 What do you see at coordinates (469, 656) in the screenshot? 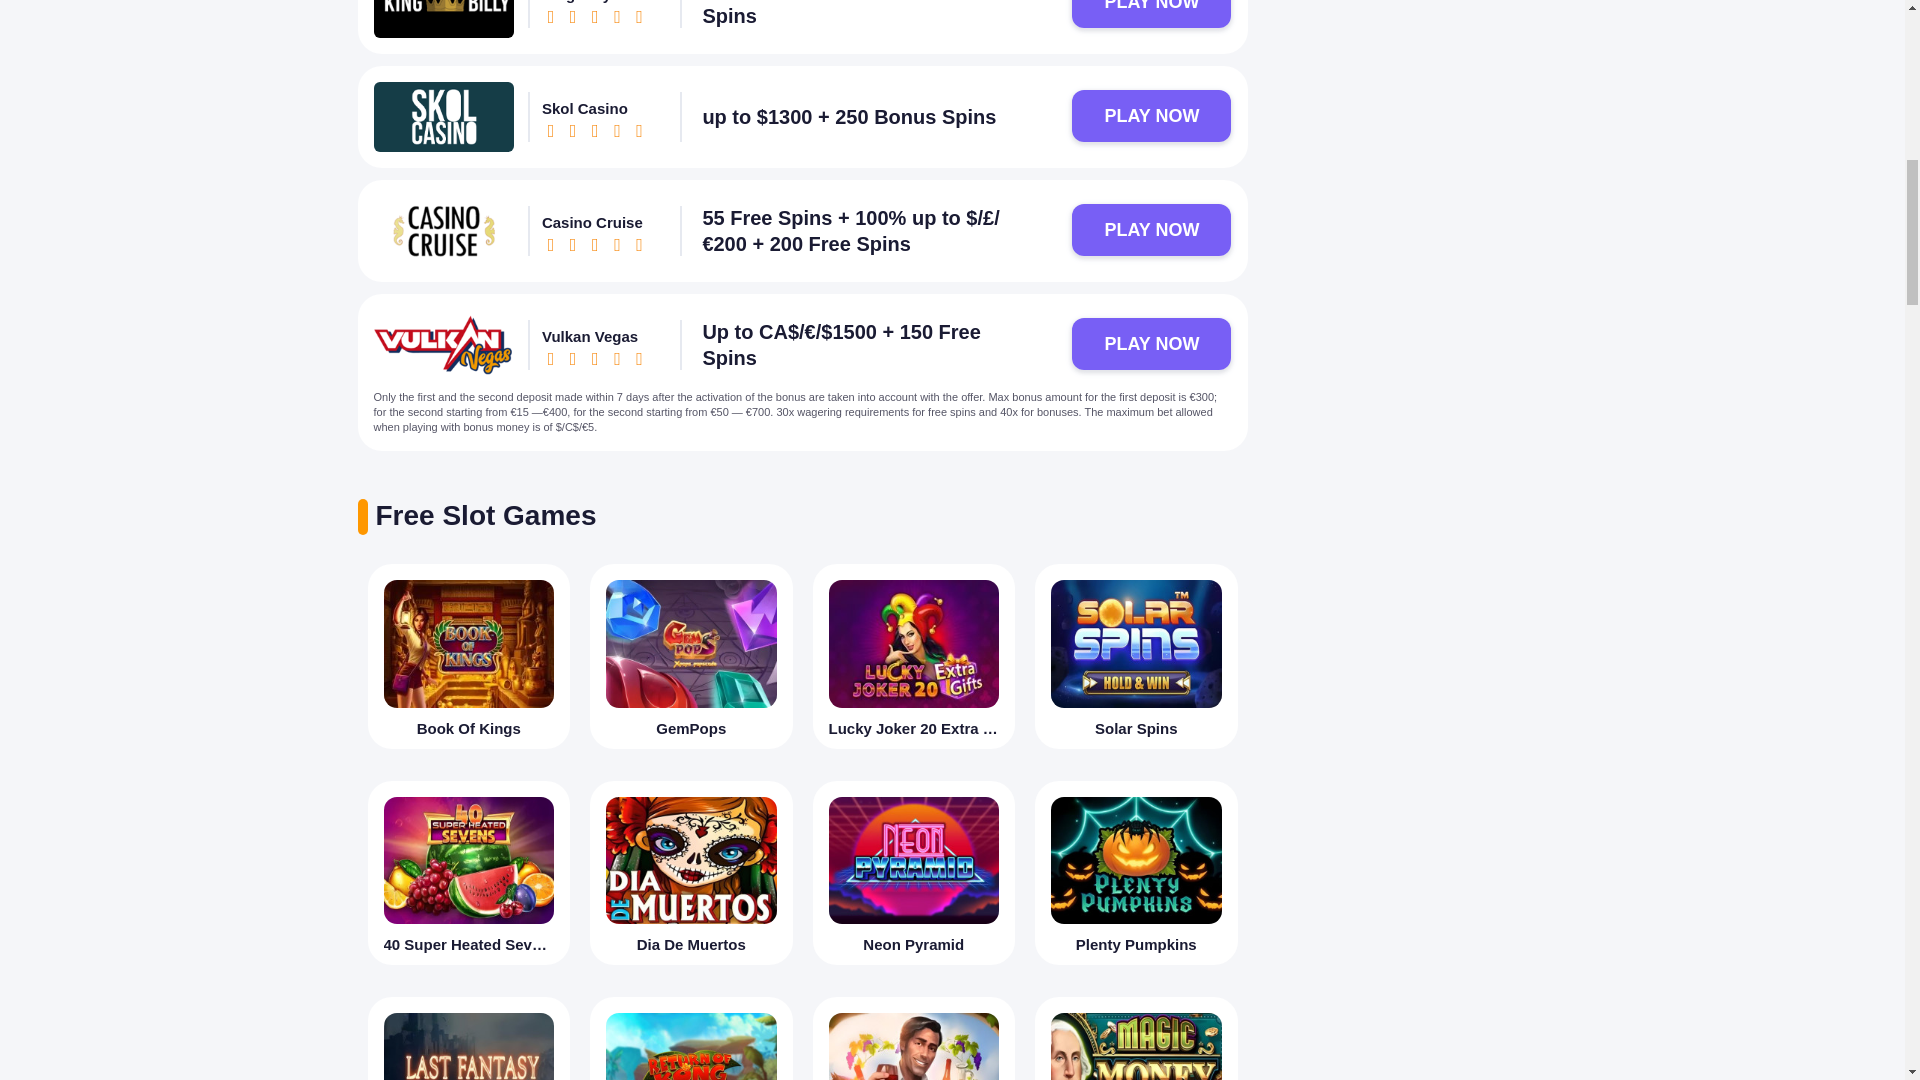
I see `Book Of Kings` at bounding box center [469, 656].